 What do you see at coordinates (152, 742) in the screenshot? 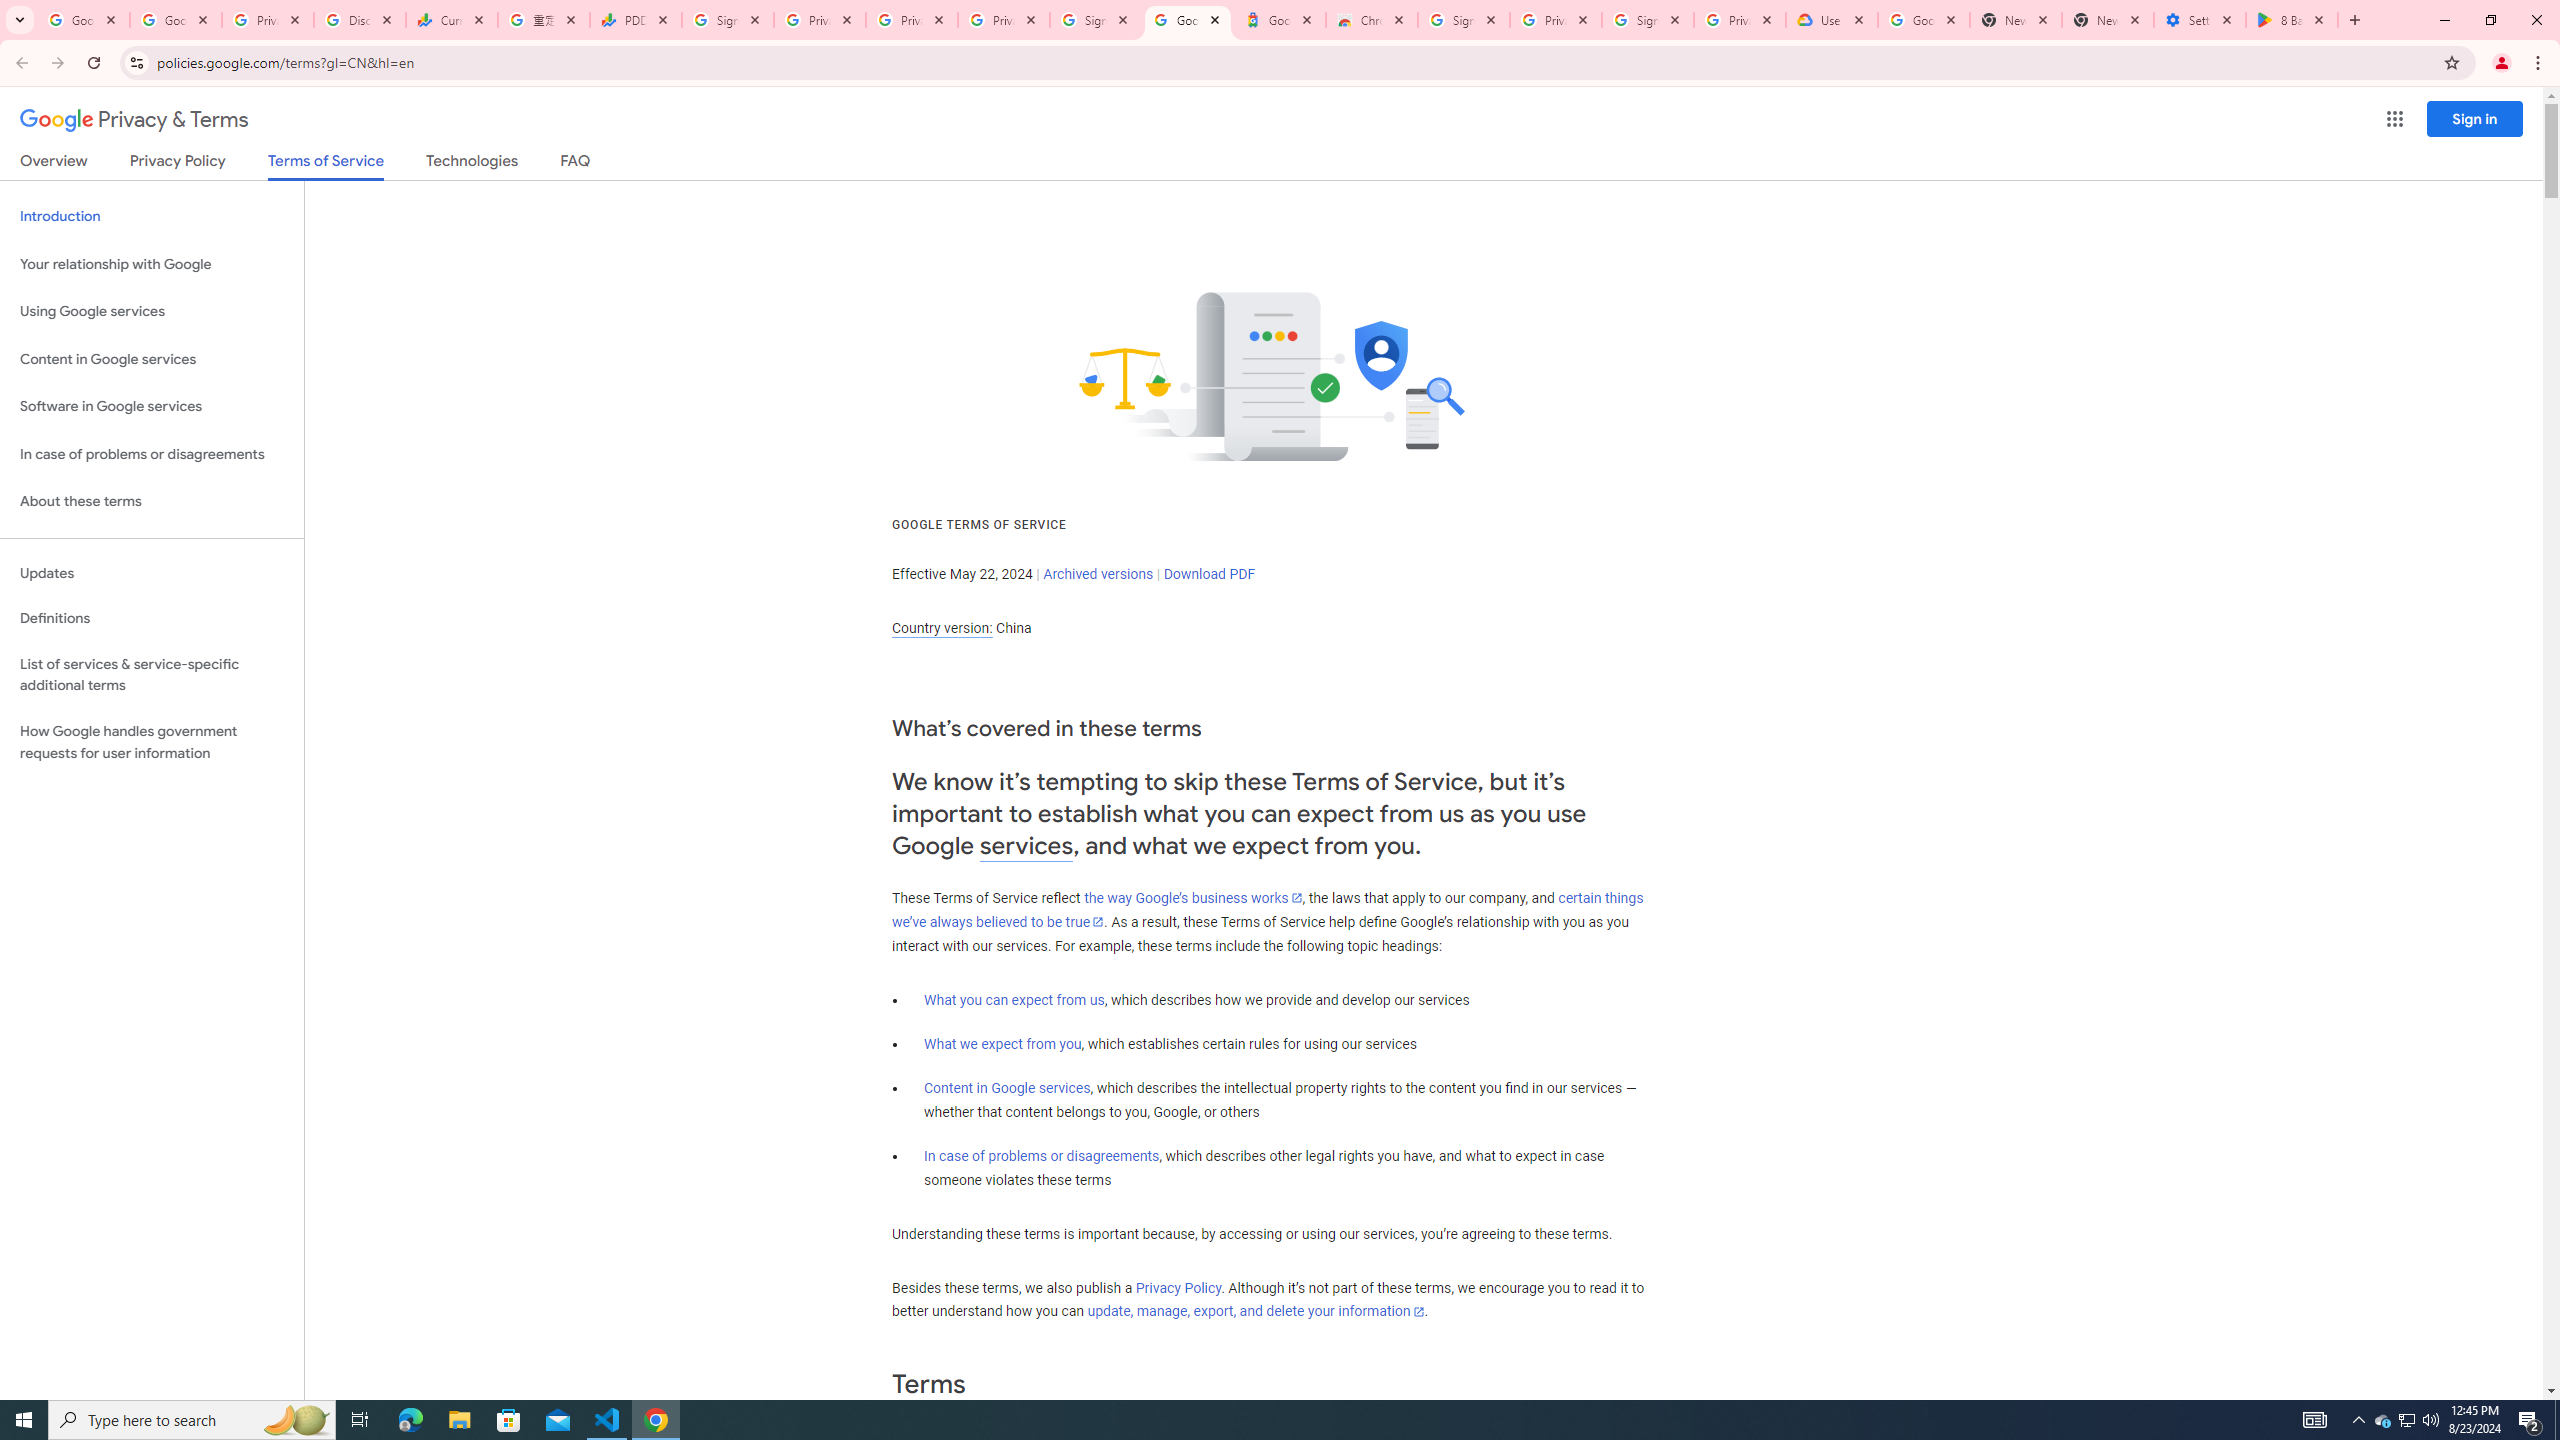
I see `How Google handles government requests for user information` at bounding box center [152, 742].